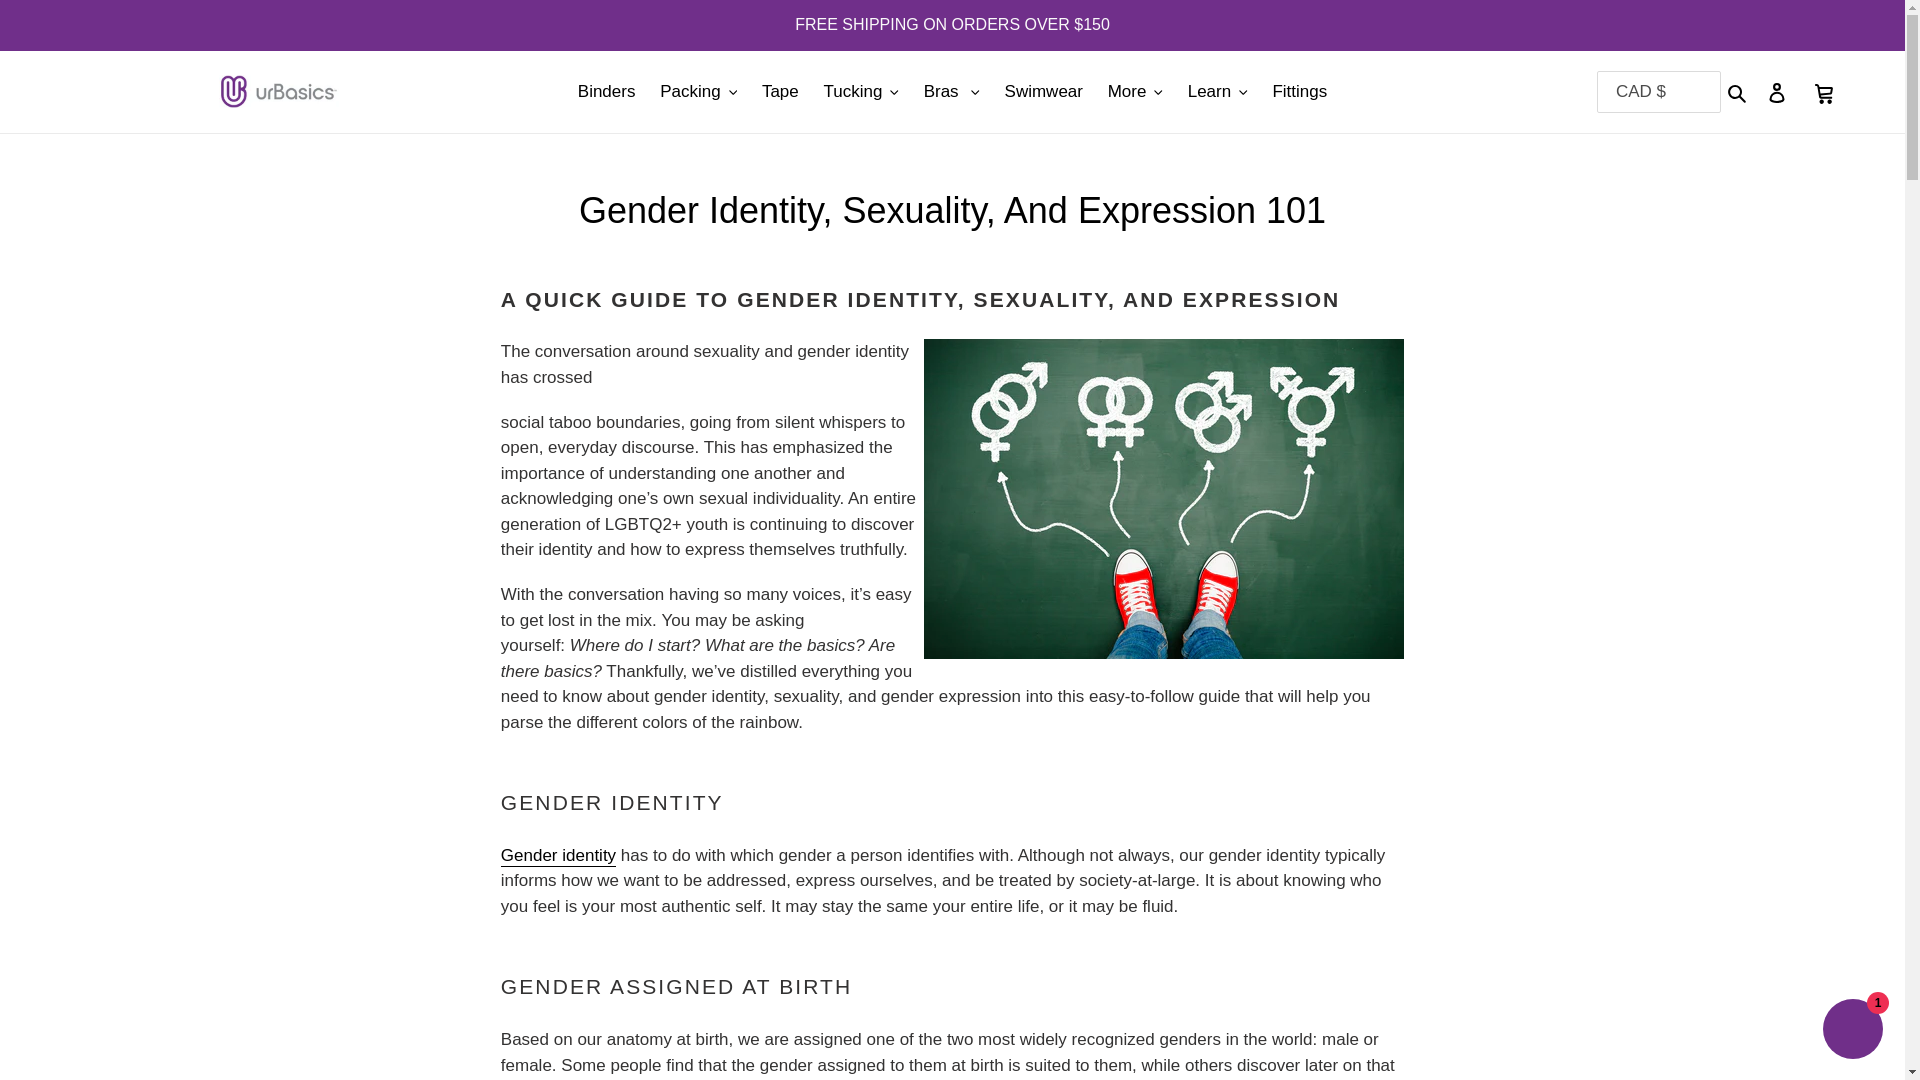  I want to click on Binders, so click(606, 92).